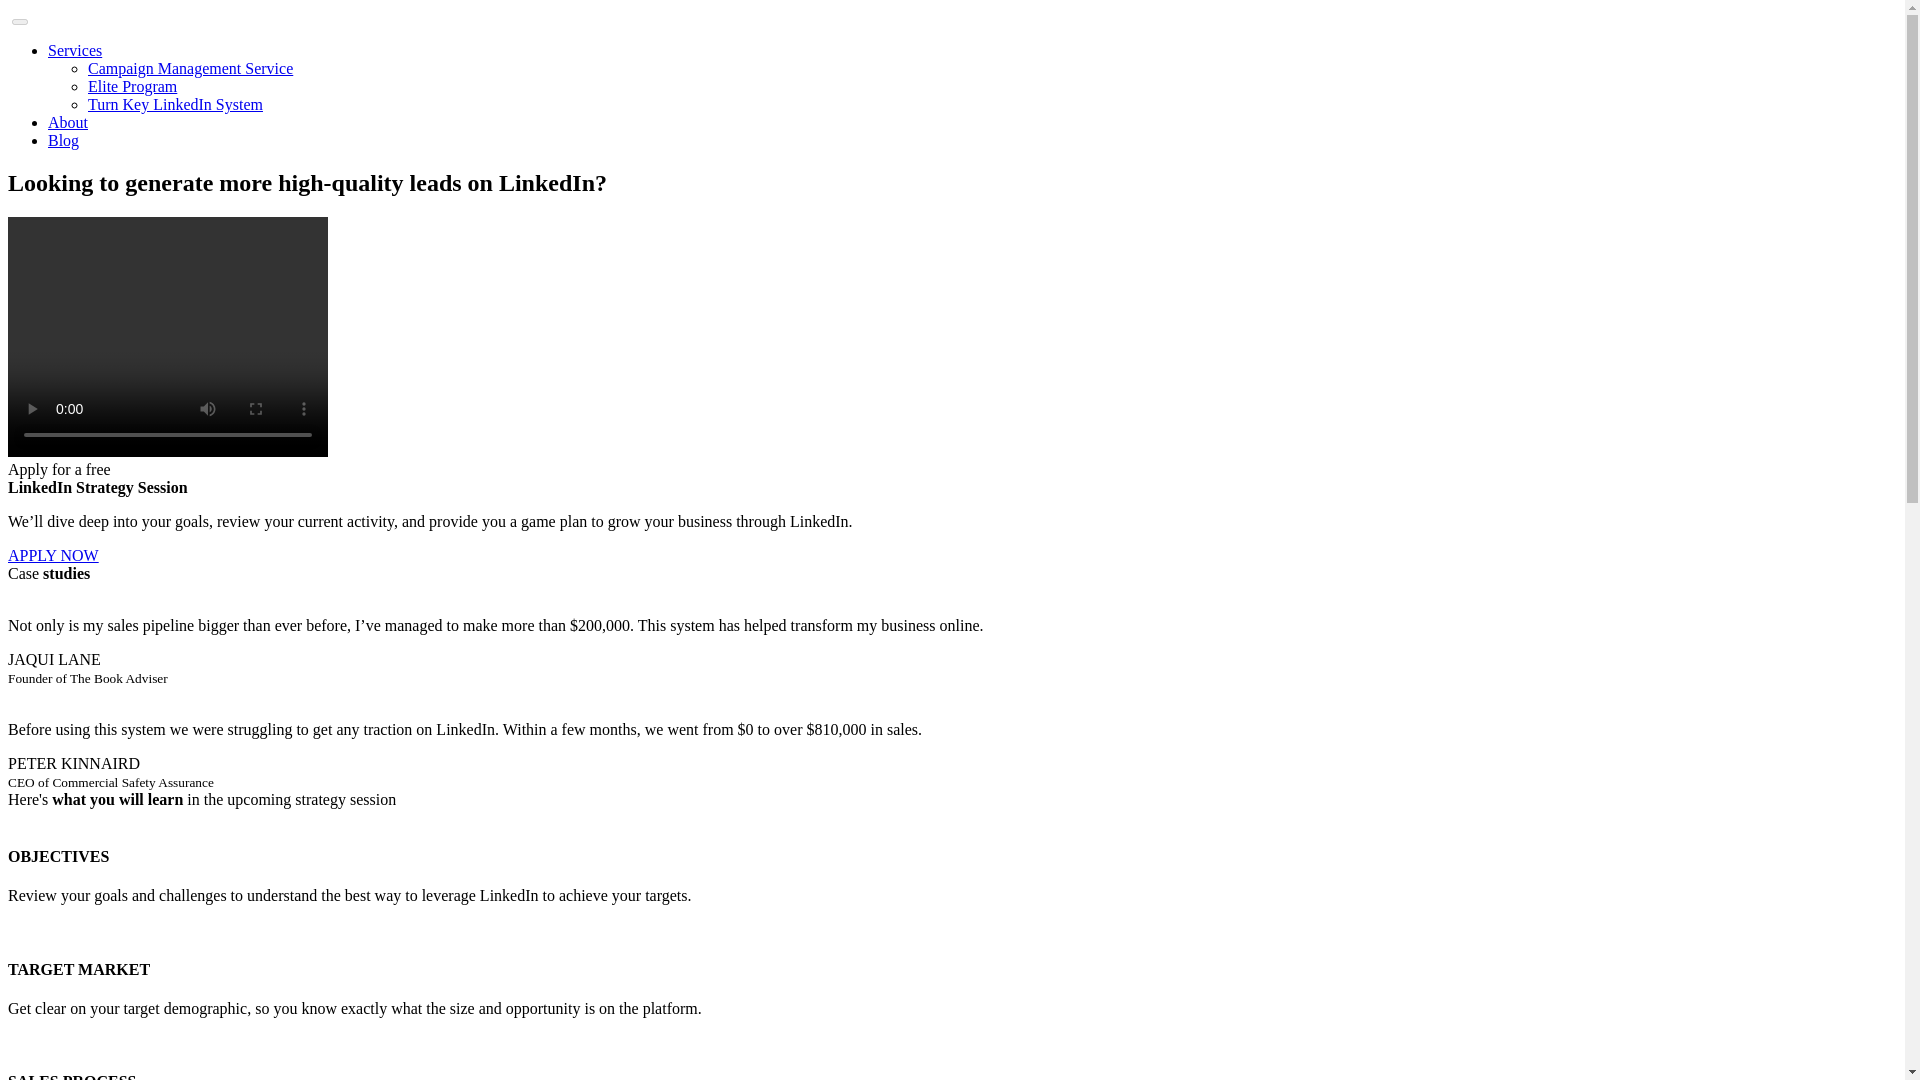 The image size is (1920, 1080). What do you see at coordinates (68, 122) in the screenshot?
I see `About` at bounding box center [68, 122].